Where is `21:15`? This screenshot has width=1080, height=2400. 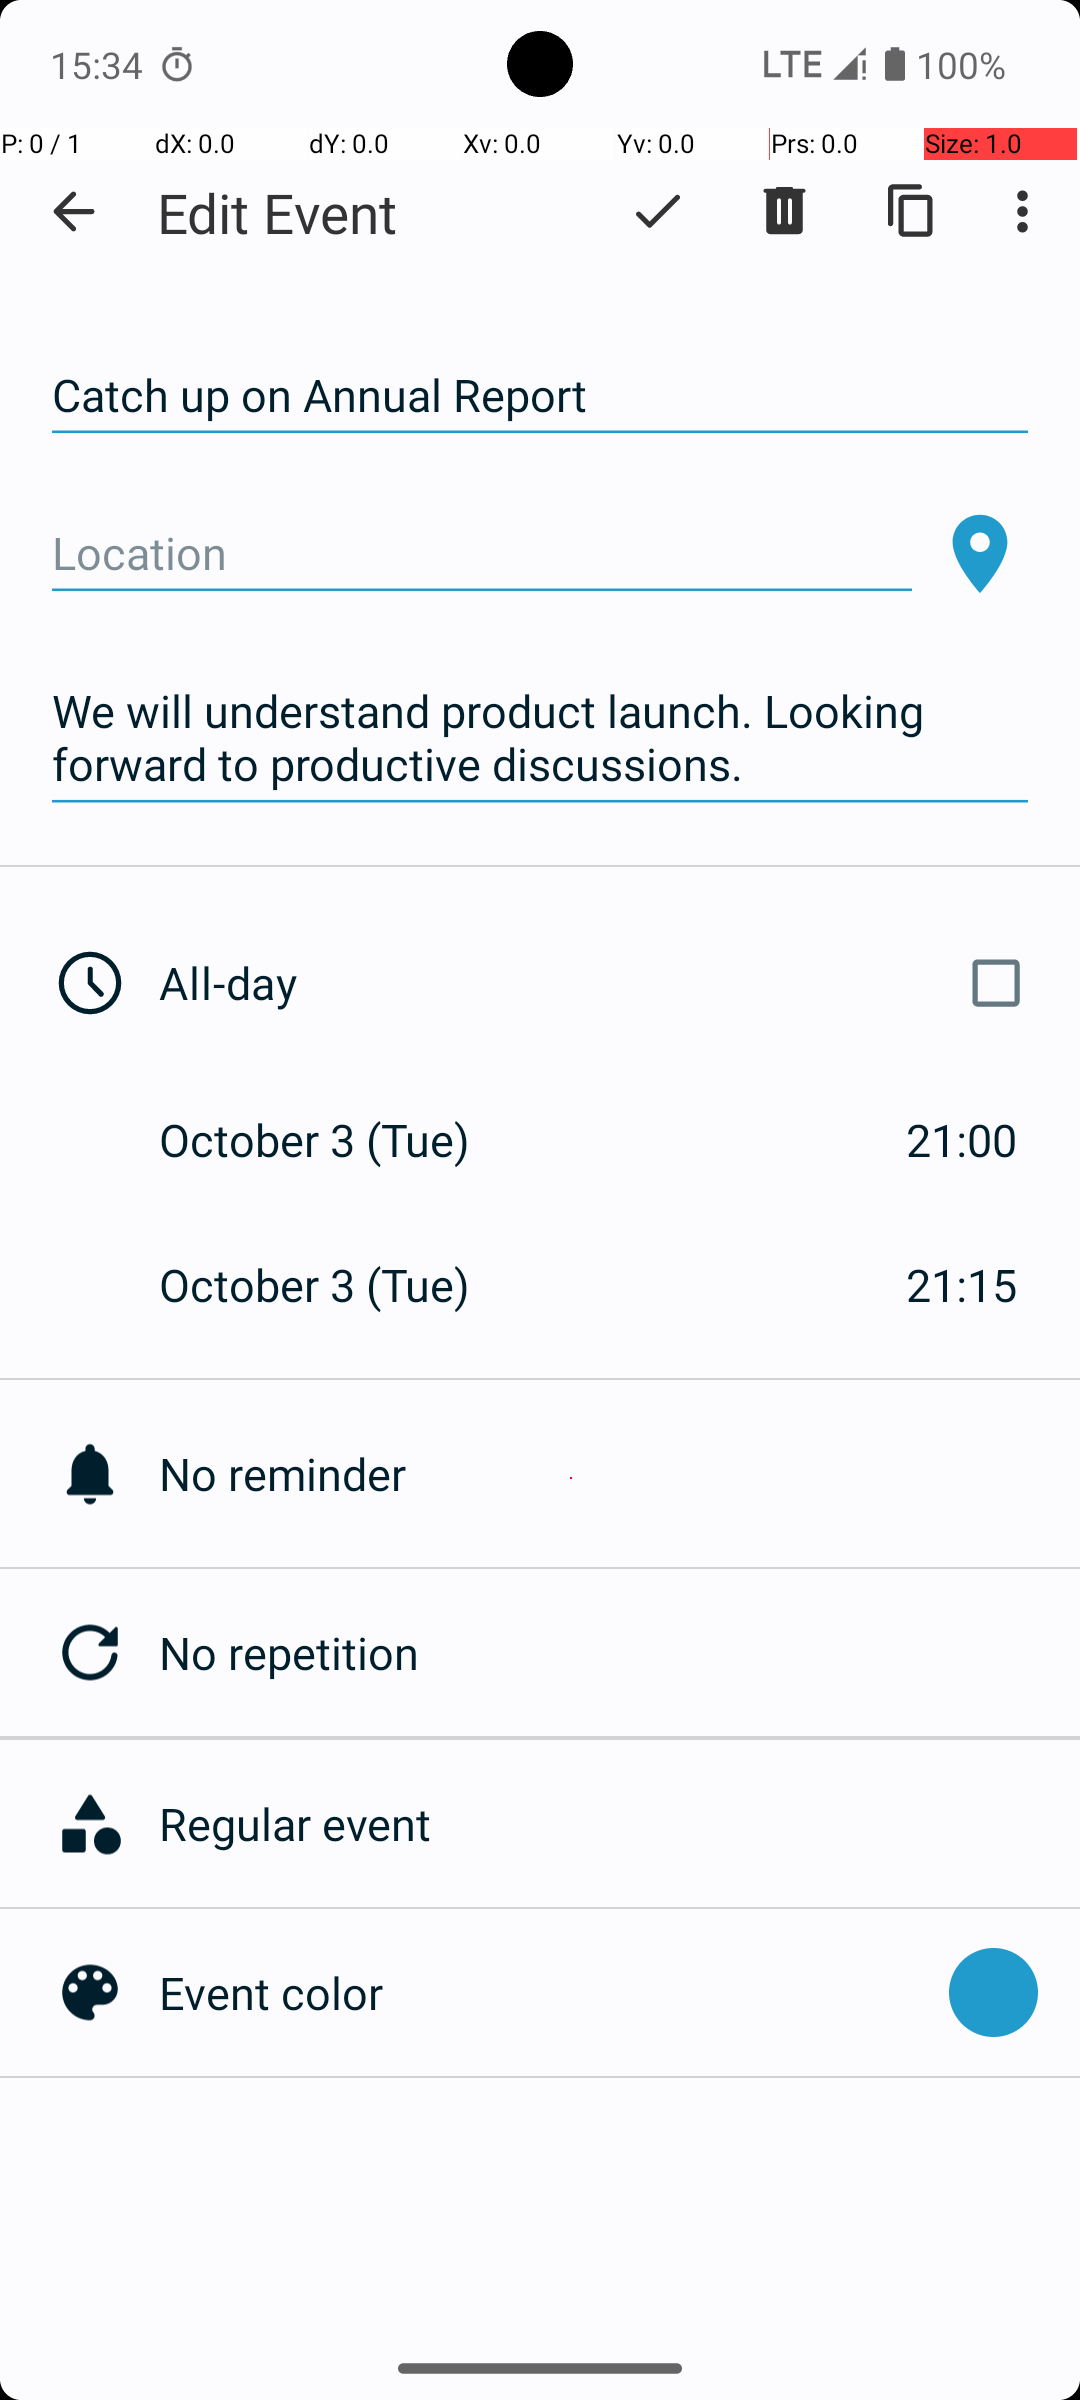
21:15 is located at coordinates (962, 1284).